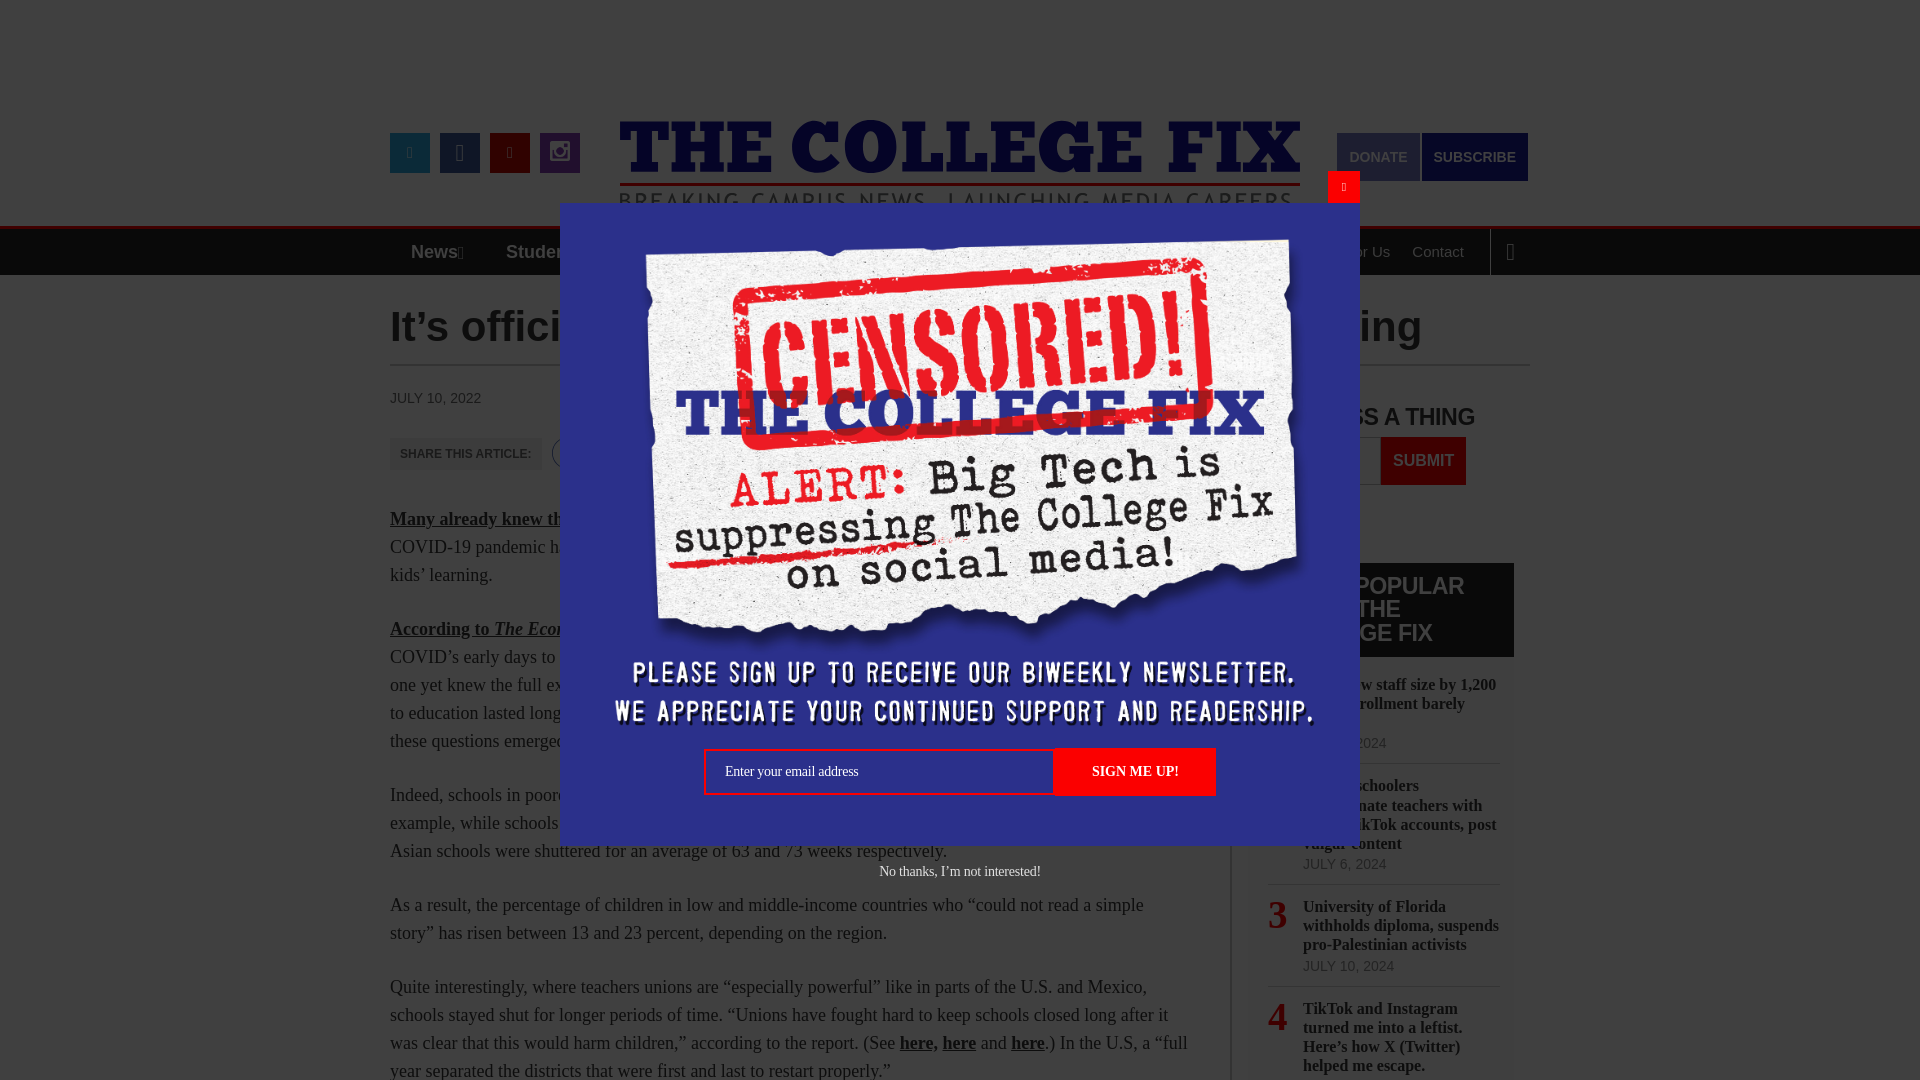 Image resolution: width=1920 pixels, height=1080 pixels. What do you see at coordinates (960, 150) in the screenshot?
I see `The College Fix` at bounding box center [960, 150].